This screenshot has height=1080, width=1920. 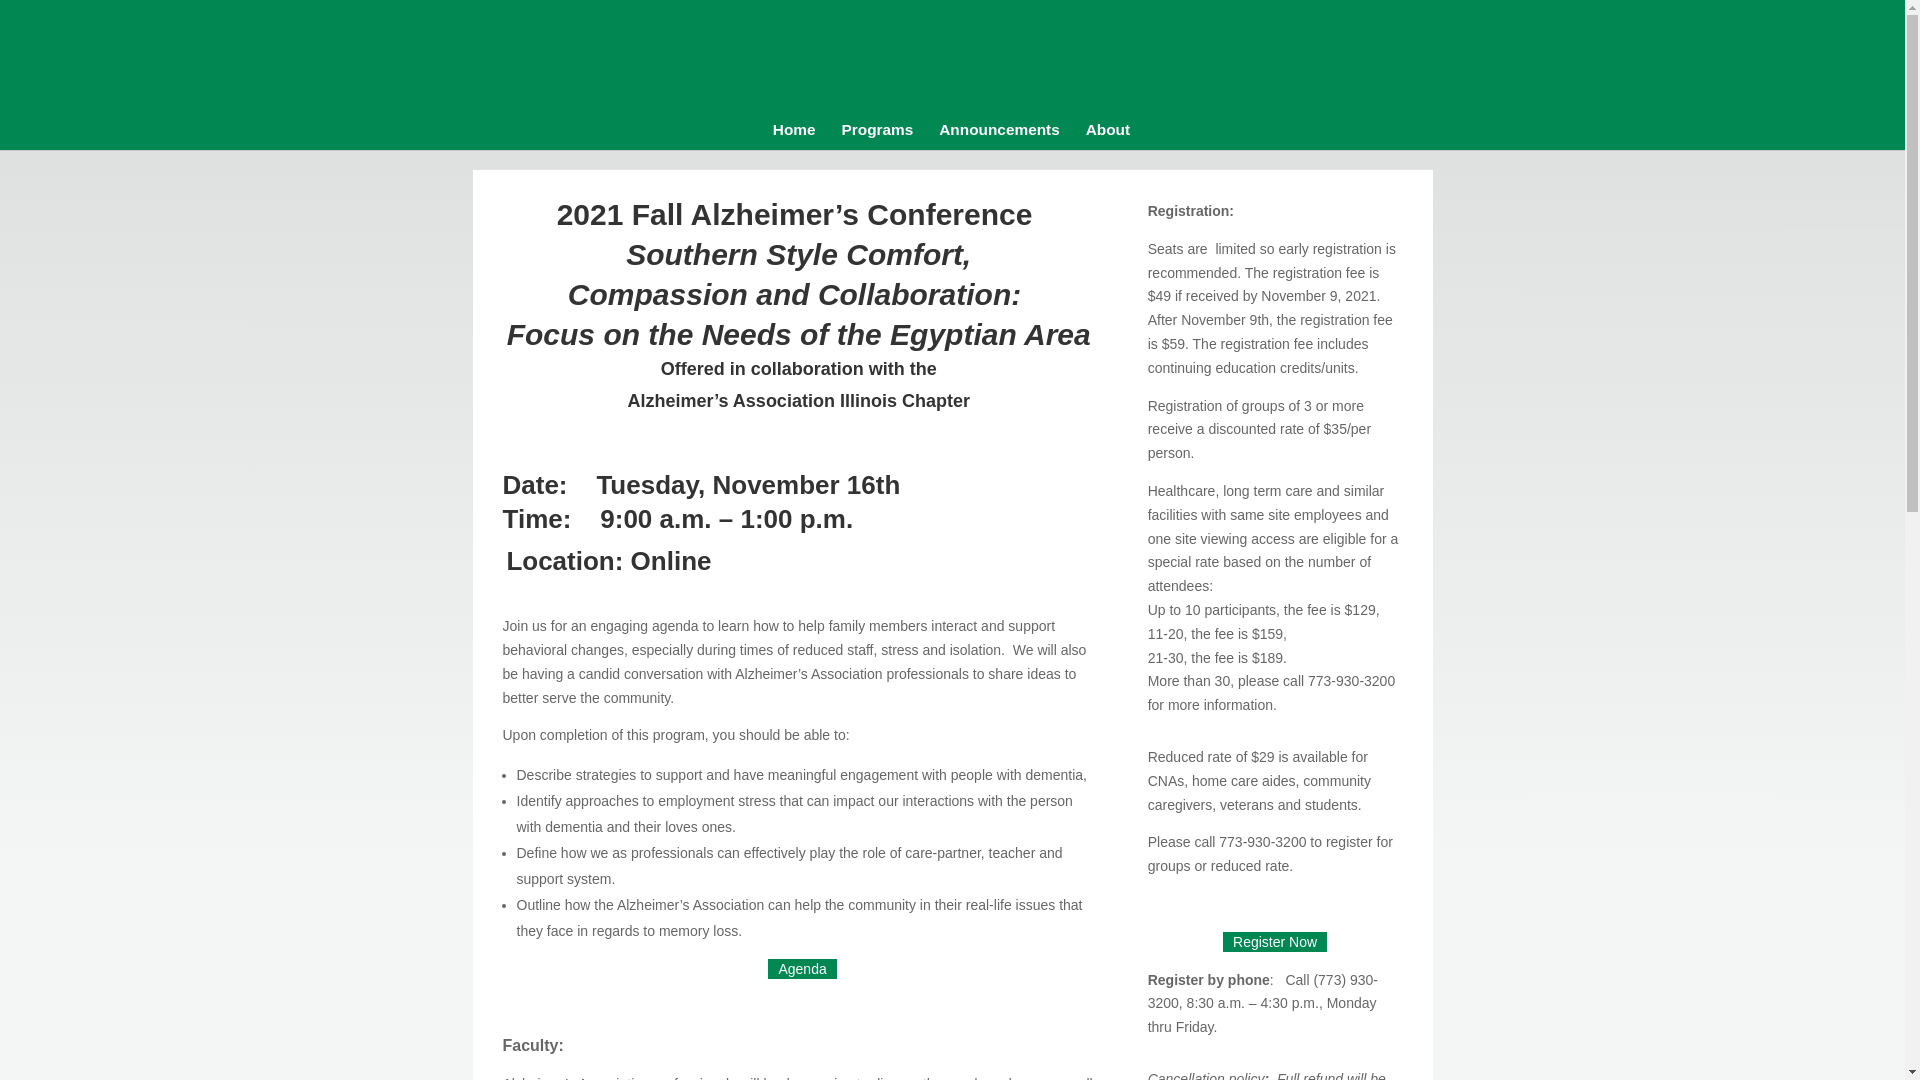 What do you see at coordinates (1108, 146) in the screenshot?
I see `About` at bounding box center [1108, 146].